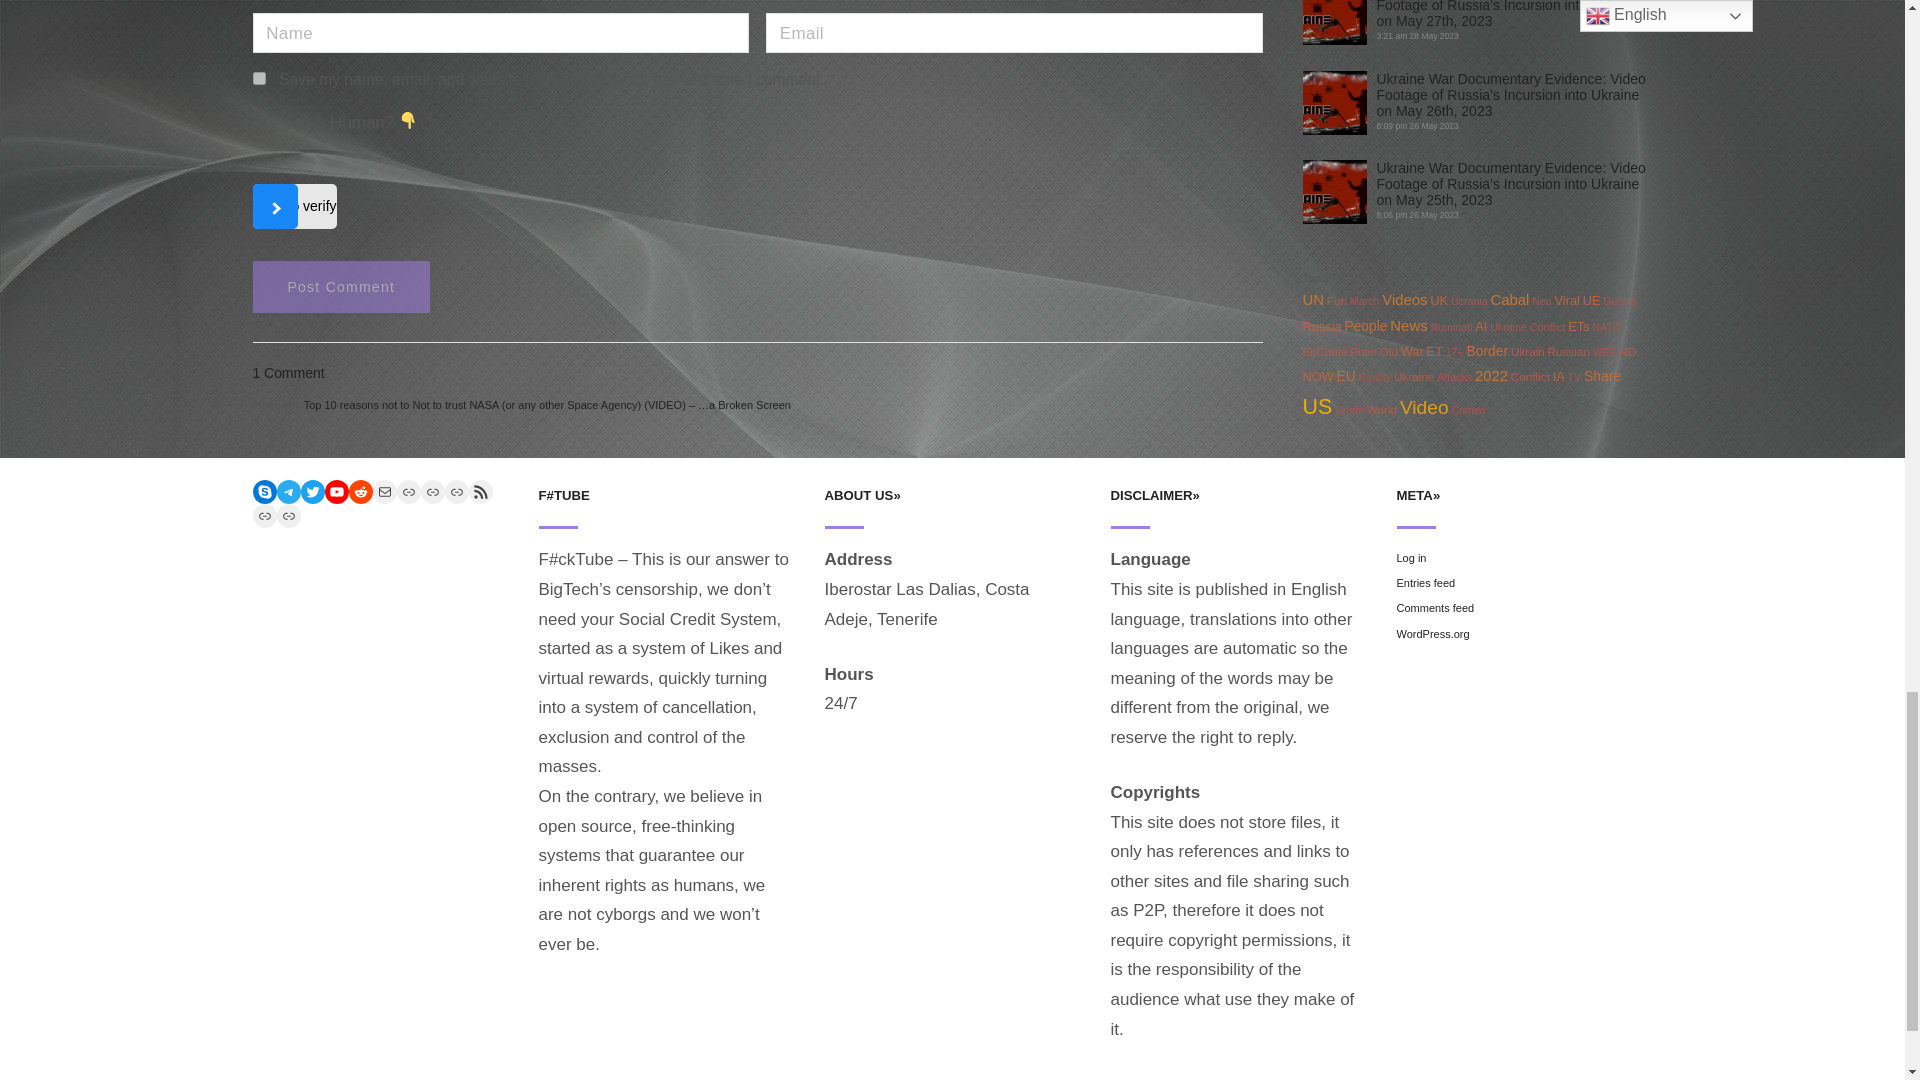 This screenshot has height=1080, width=1920. Describe the element at coordinates (258, 78) in the screenshot. I see `yes` at that location.